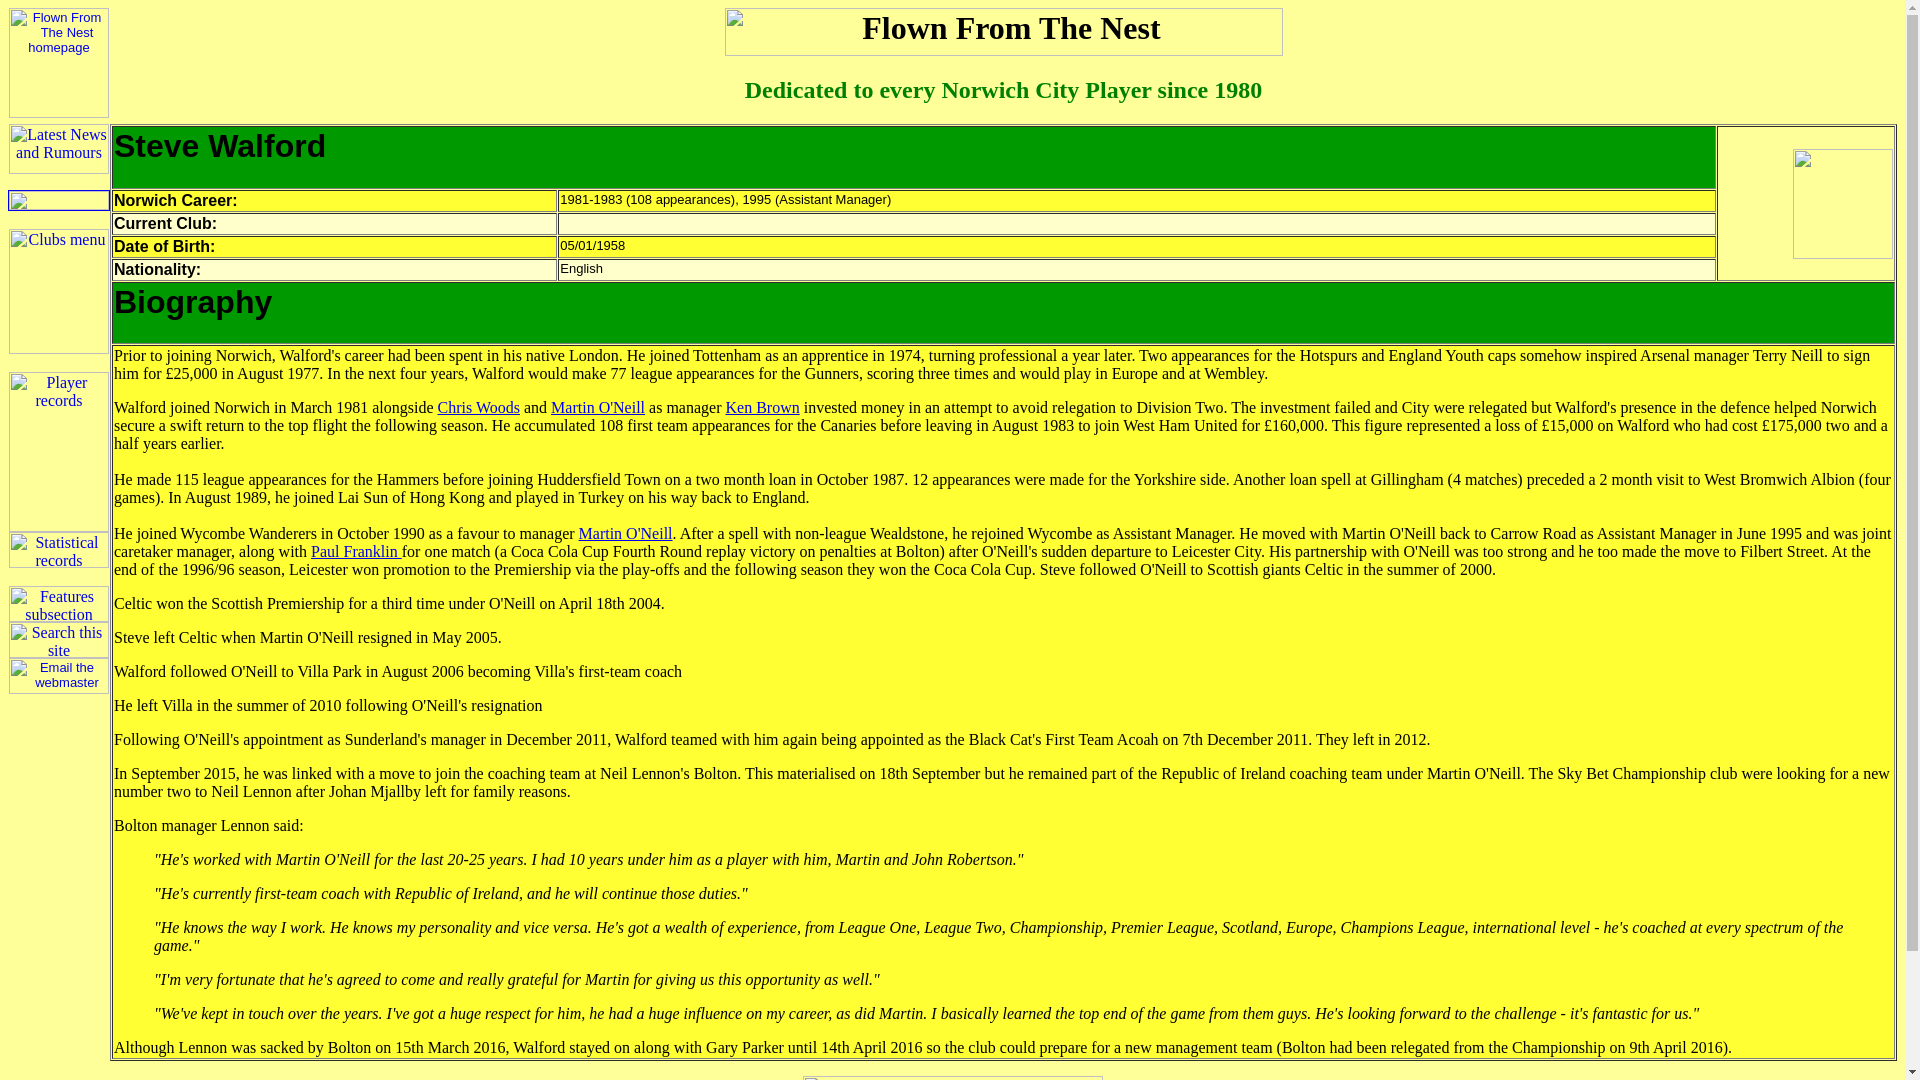  Describe the element at coordinates (478, 406) in the screenshot. I see `Chris Woods` at that location.